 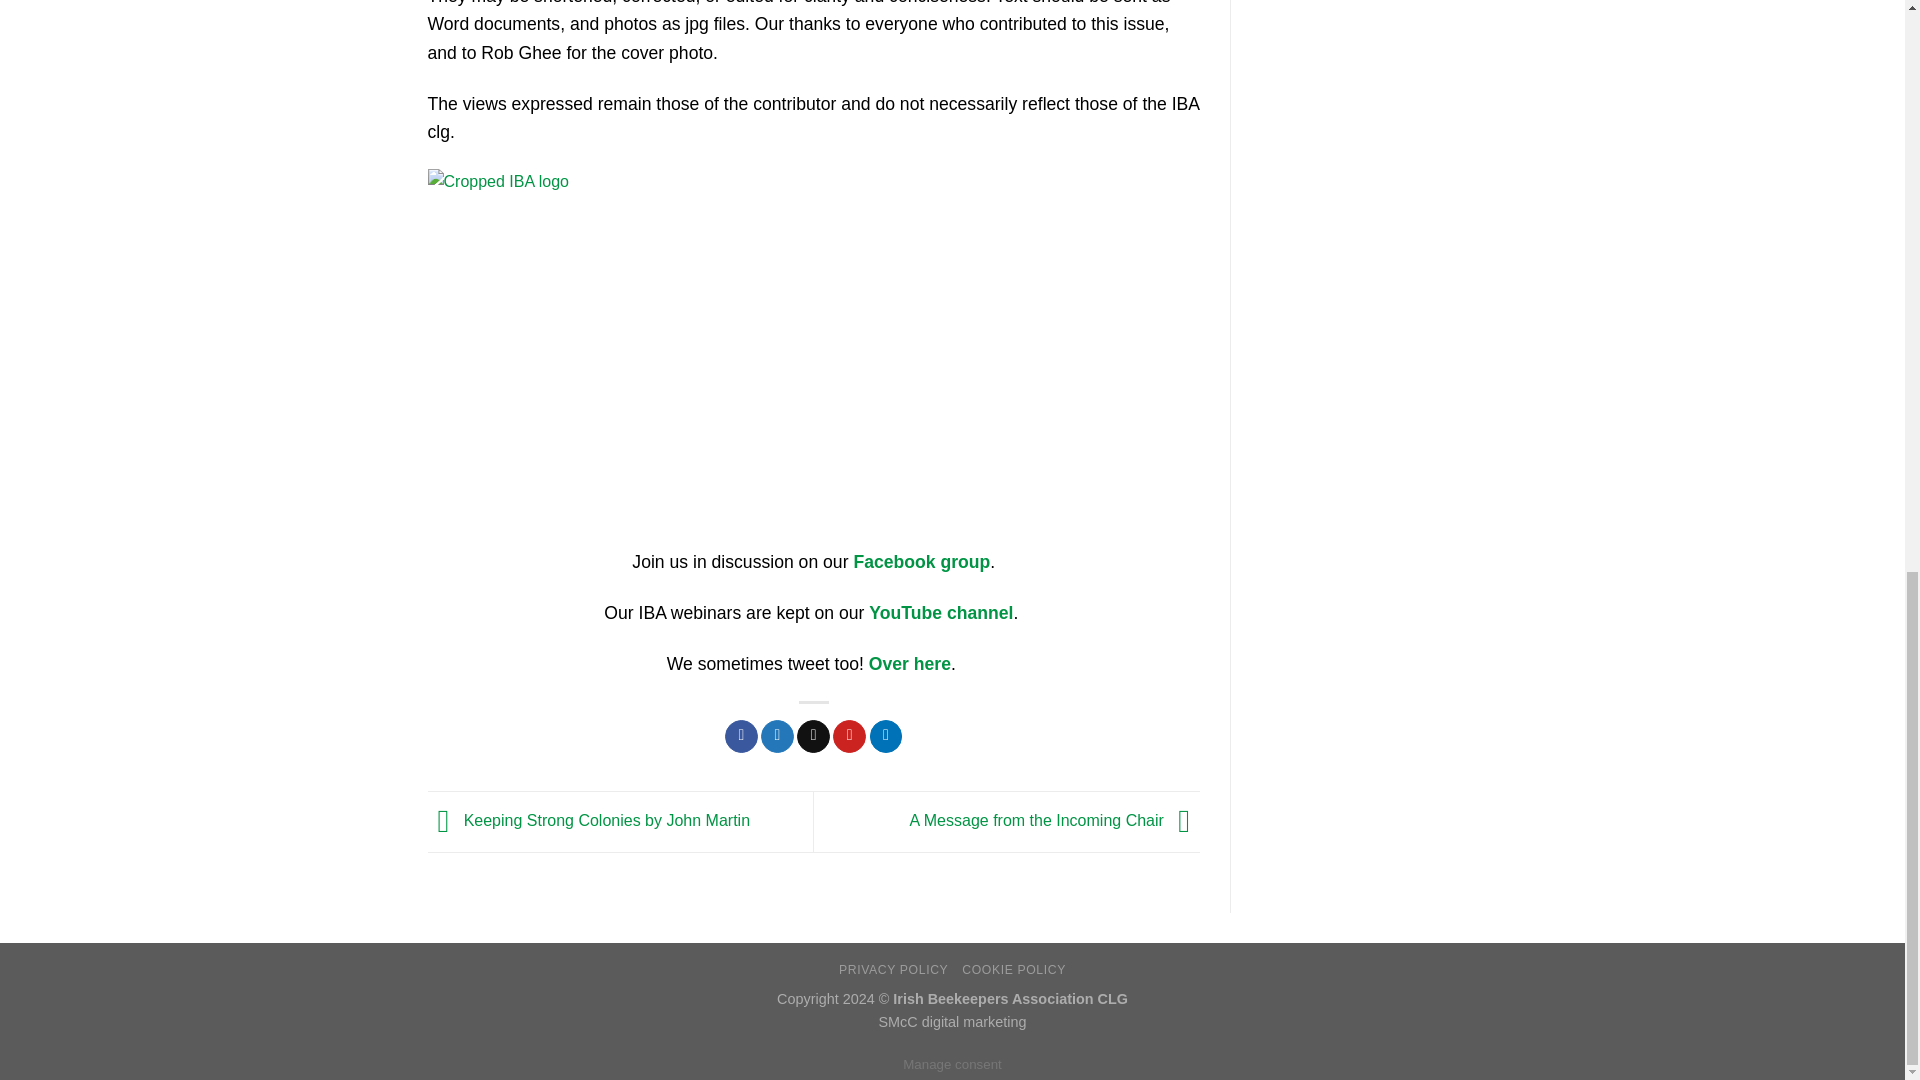 I want to click on YouTube channel, so click(x=941, y=612).